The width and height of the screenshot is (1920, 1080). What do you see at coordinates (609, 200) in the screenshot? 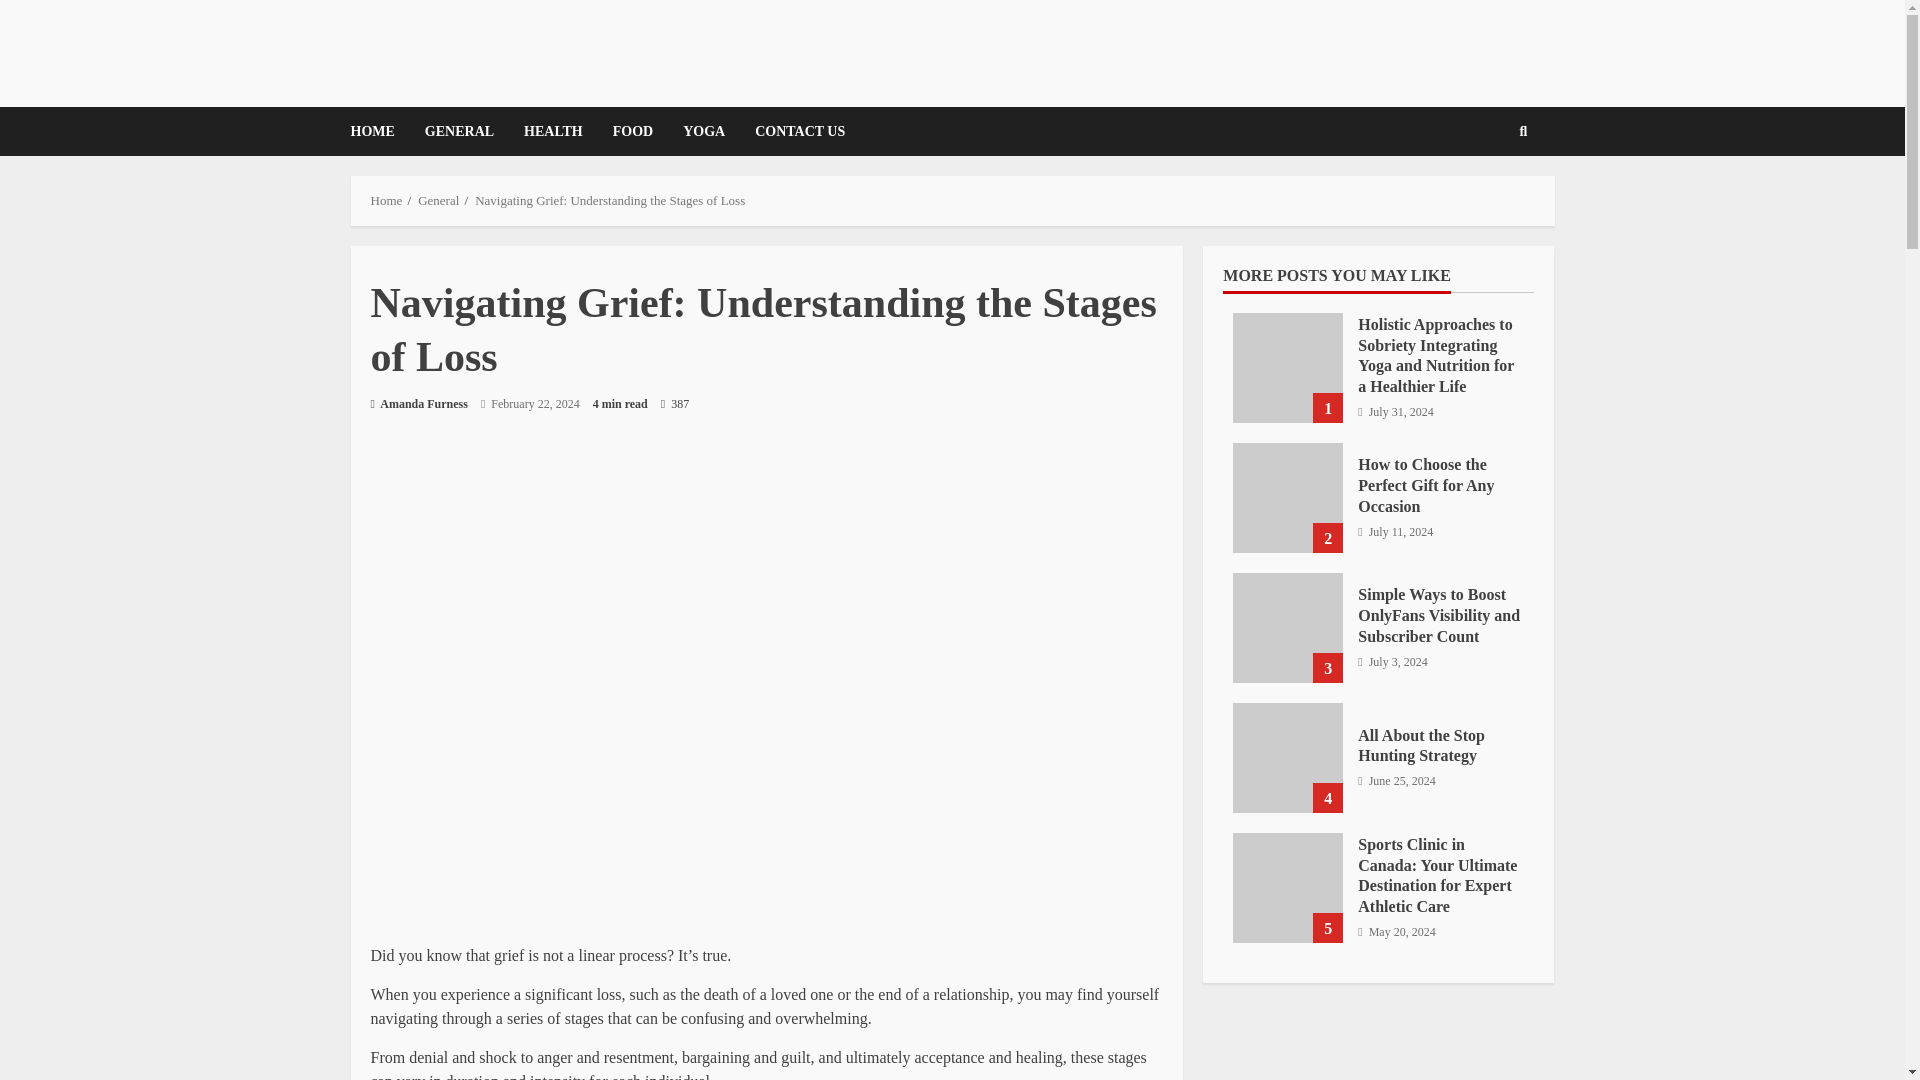
I see `Navigating Grief: Understanding the Stages of Loss` at bounding box center [609, 200].